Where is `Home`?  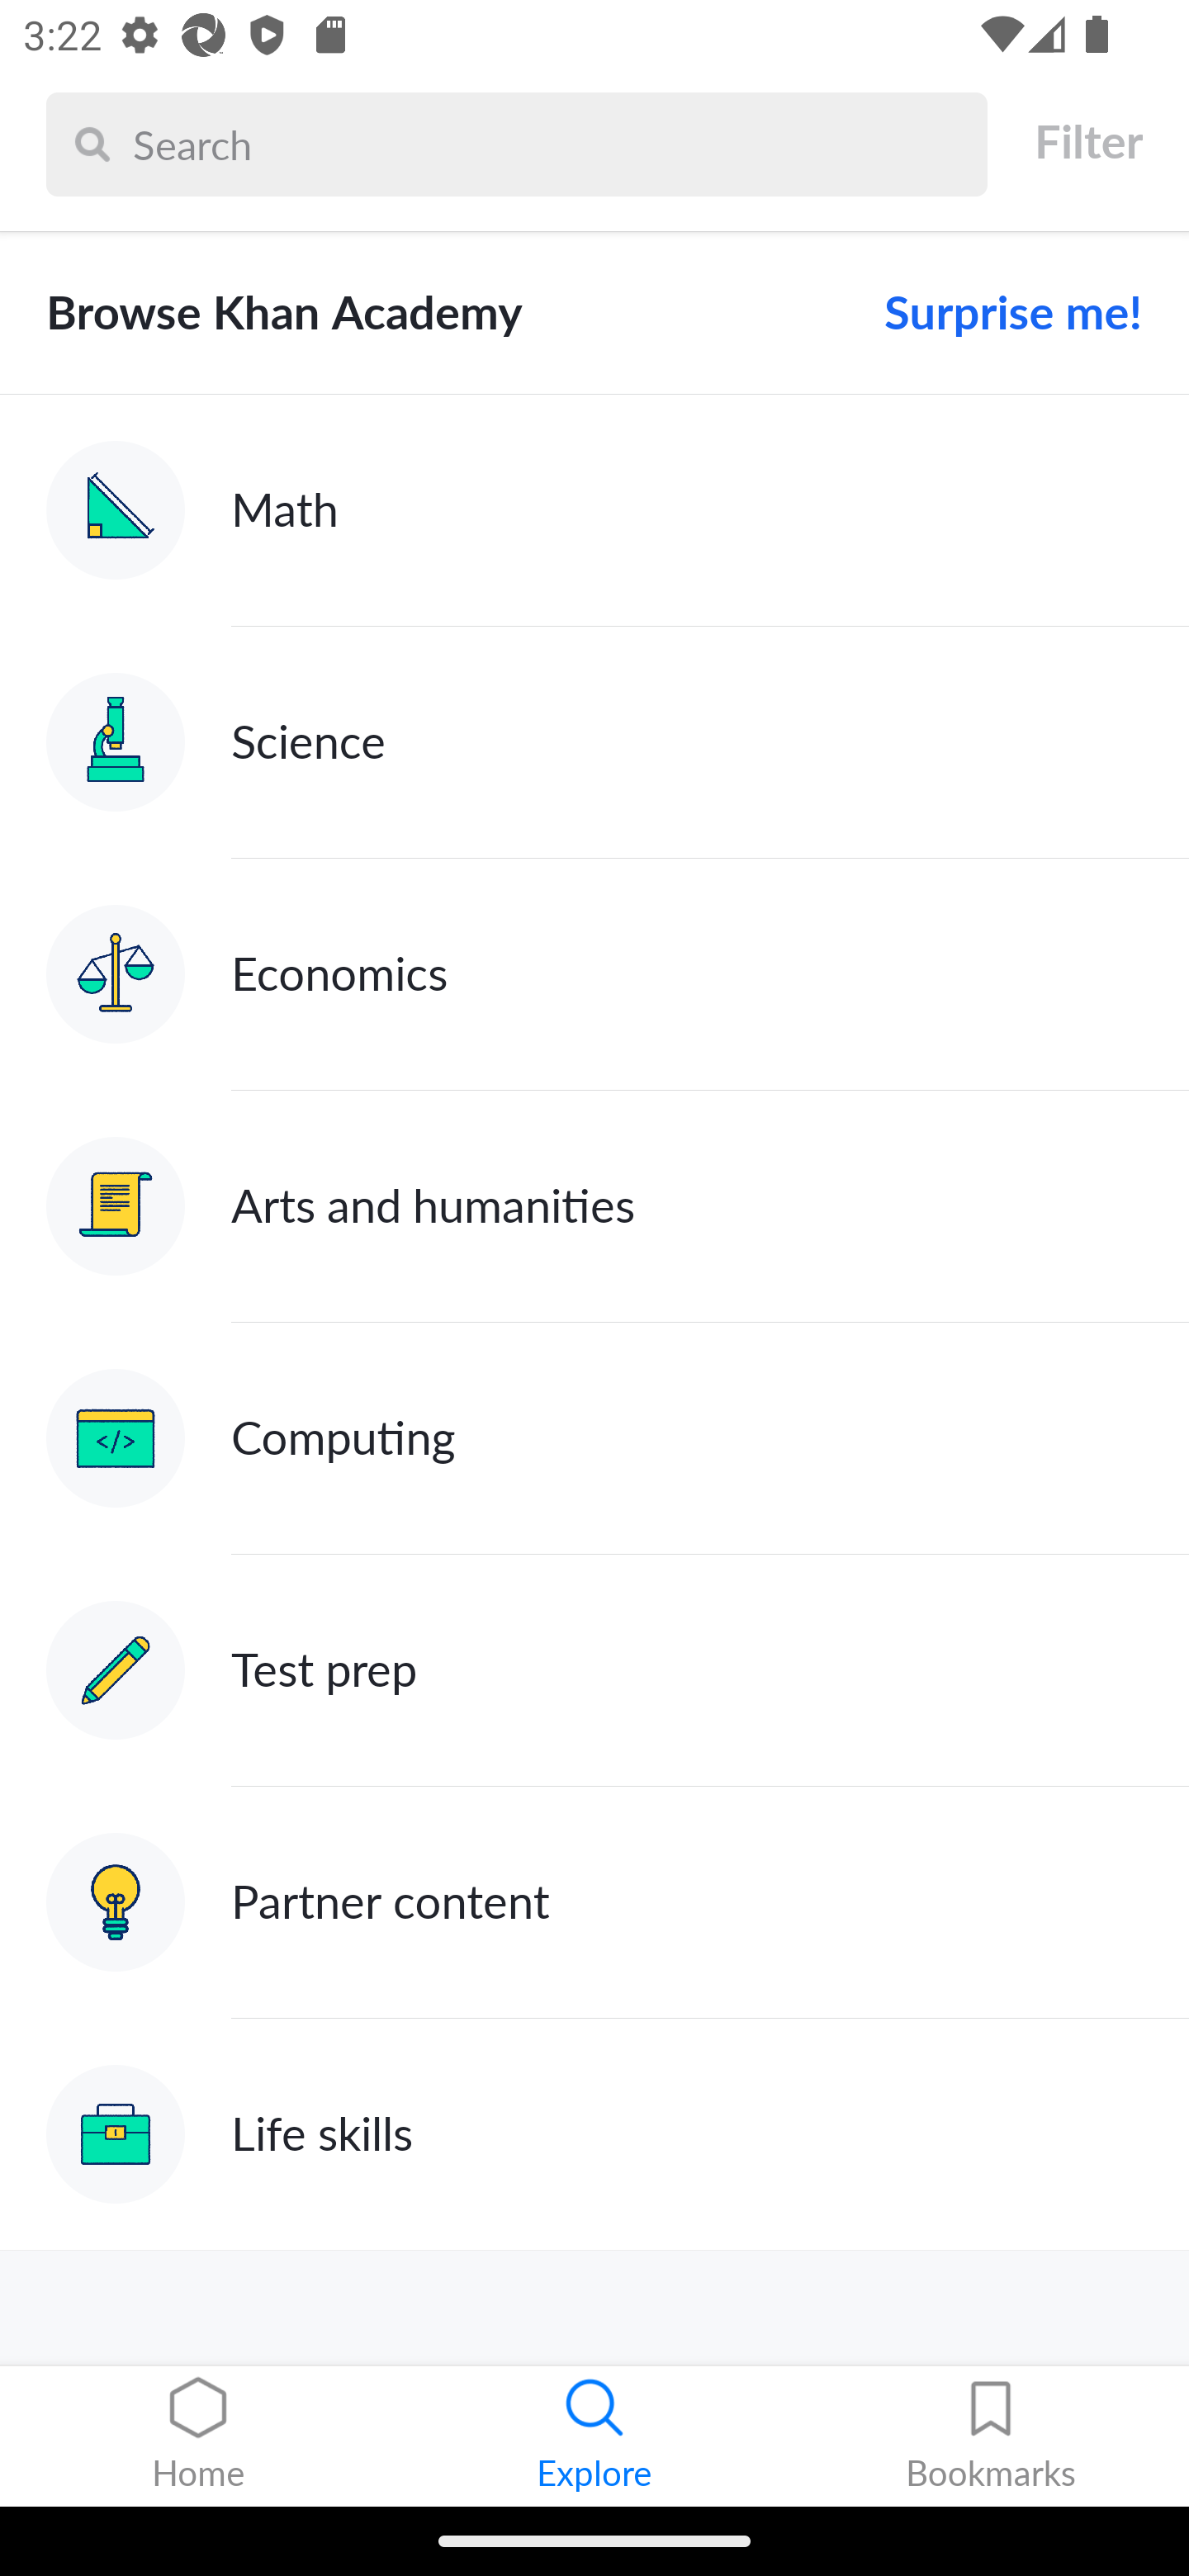 Home is located at coordinates (198, 2436).